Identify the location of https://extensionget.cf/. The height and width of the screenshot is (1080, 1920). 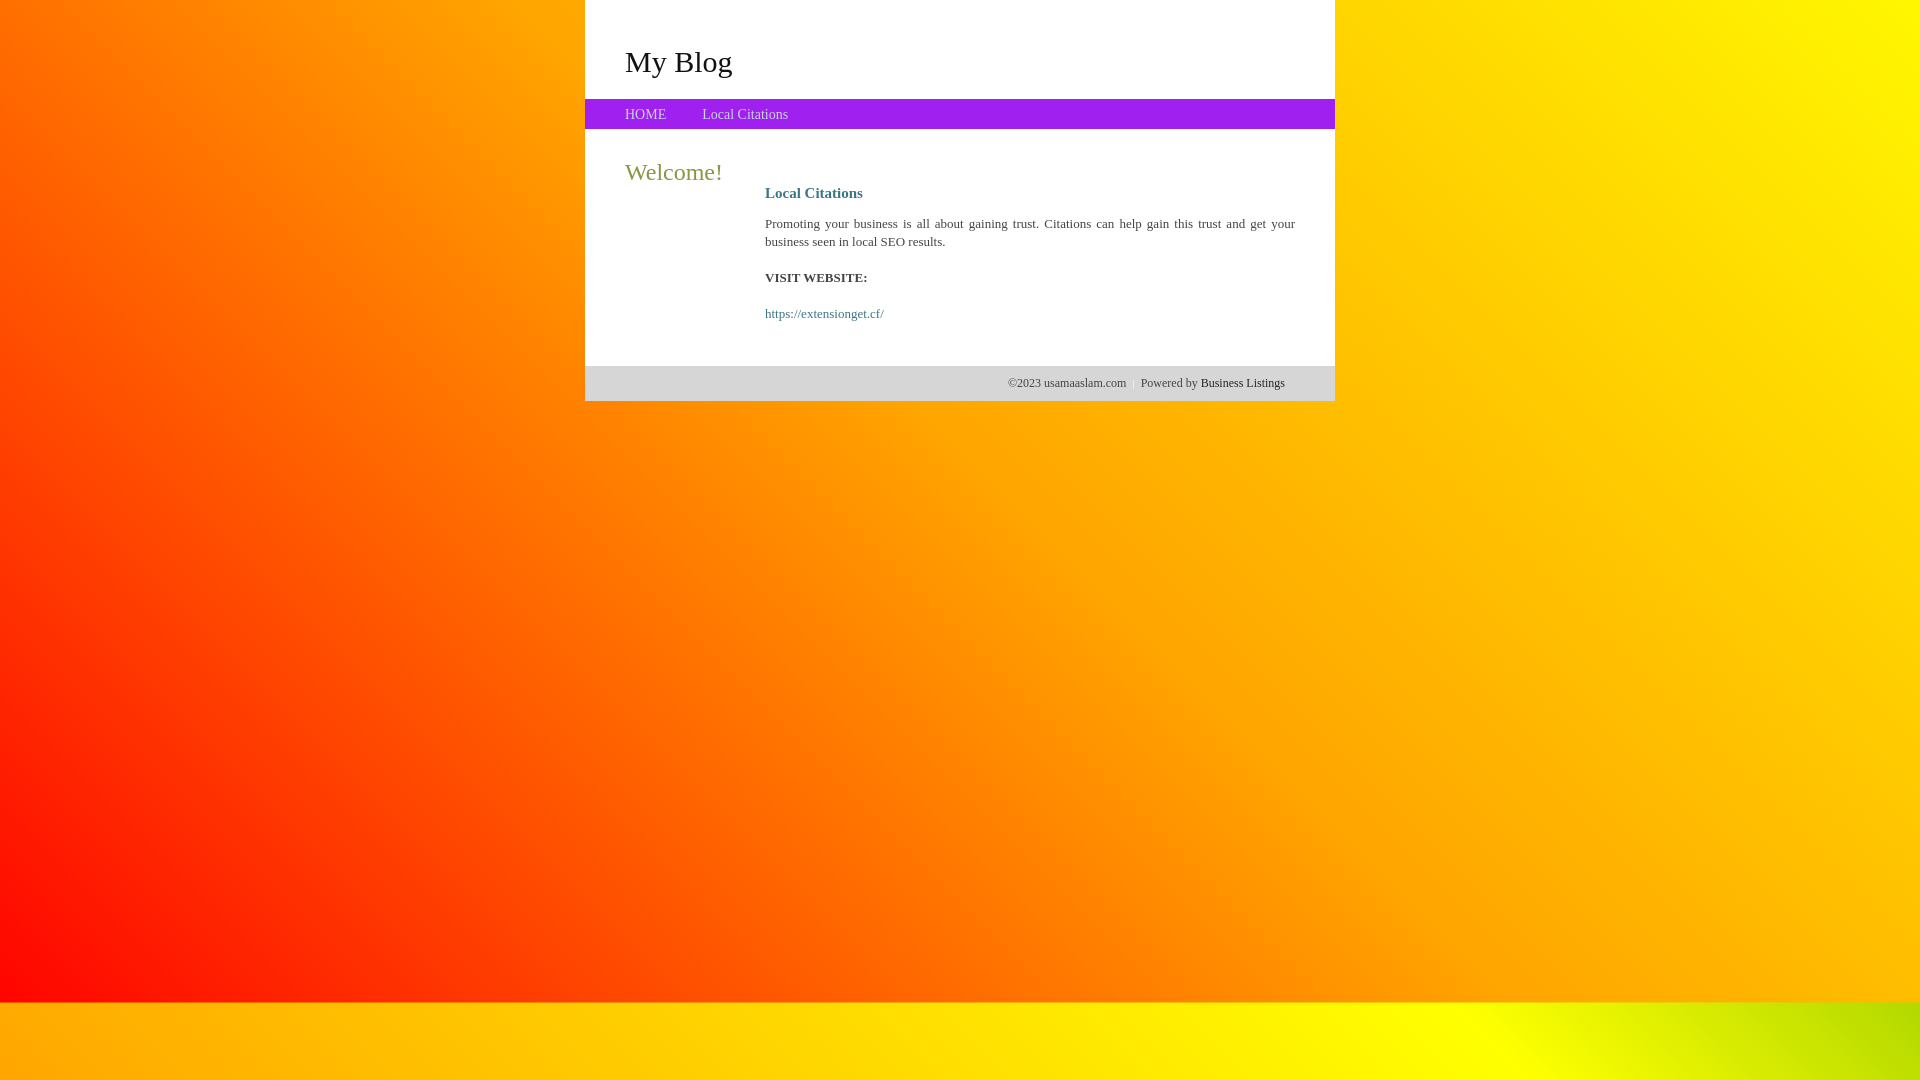
(824, 314).